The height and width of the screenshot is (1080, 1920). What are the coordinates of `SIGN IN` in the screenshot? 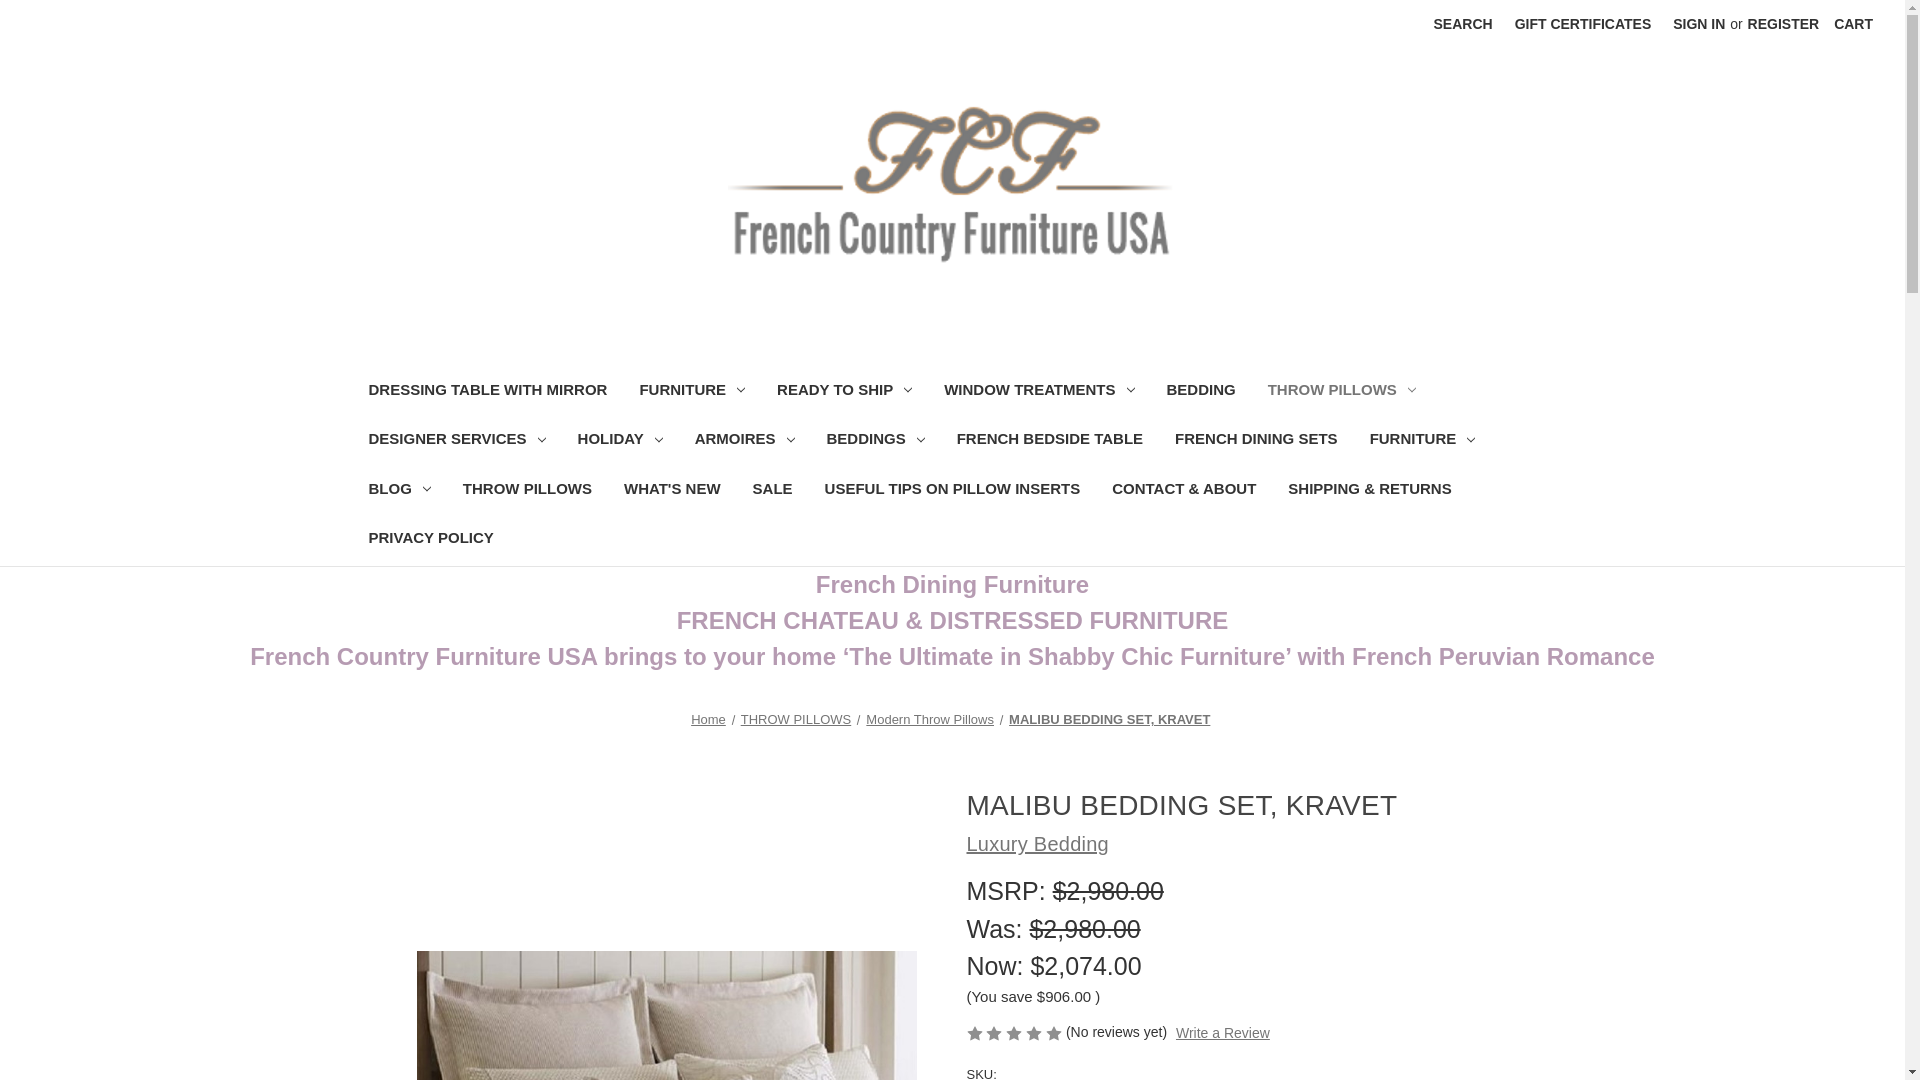 It's located at (1698, 24).